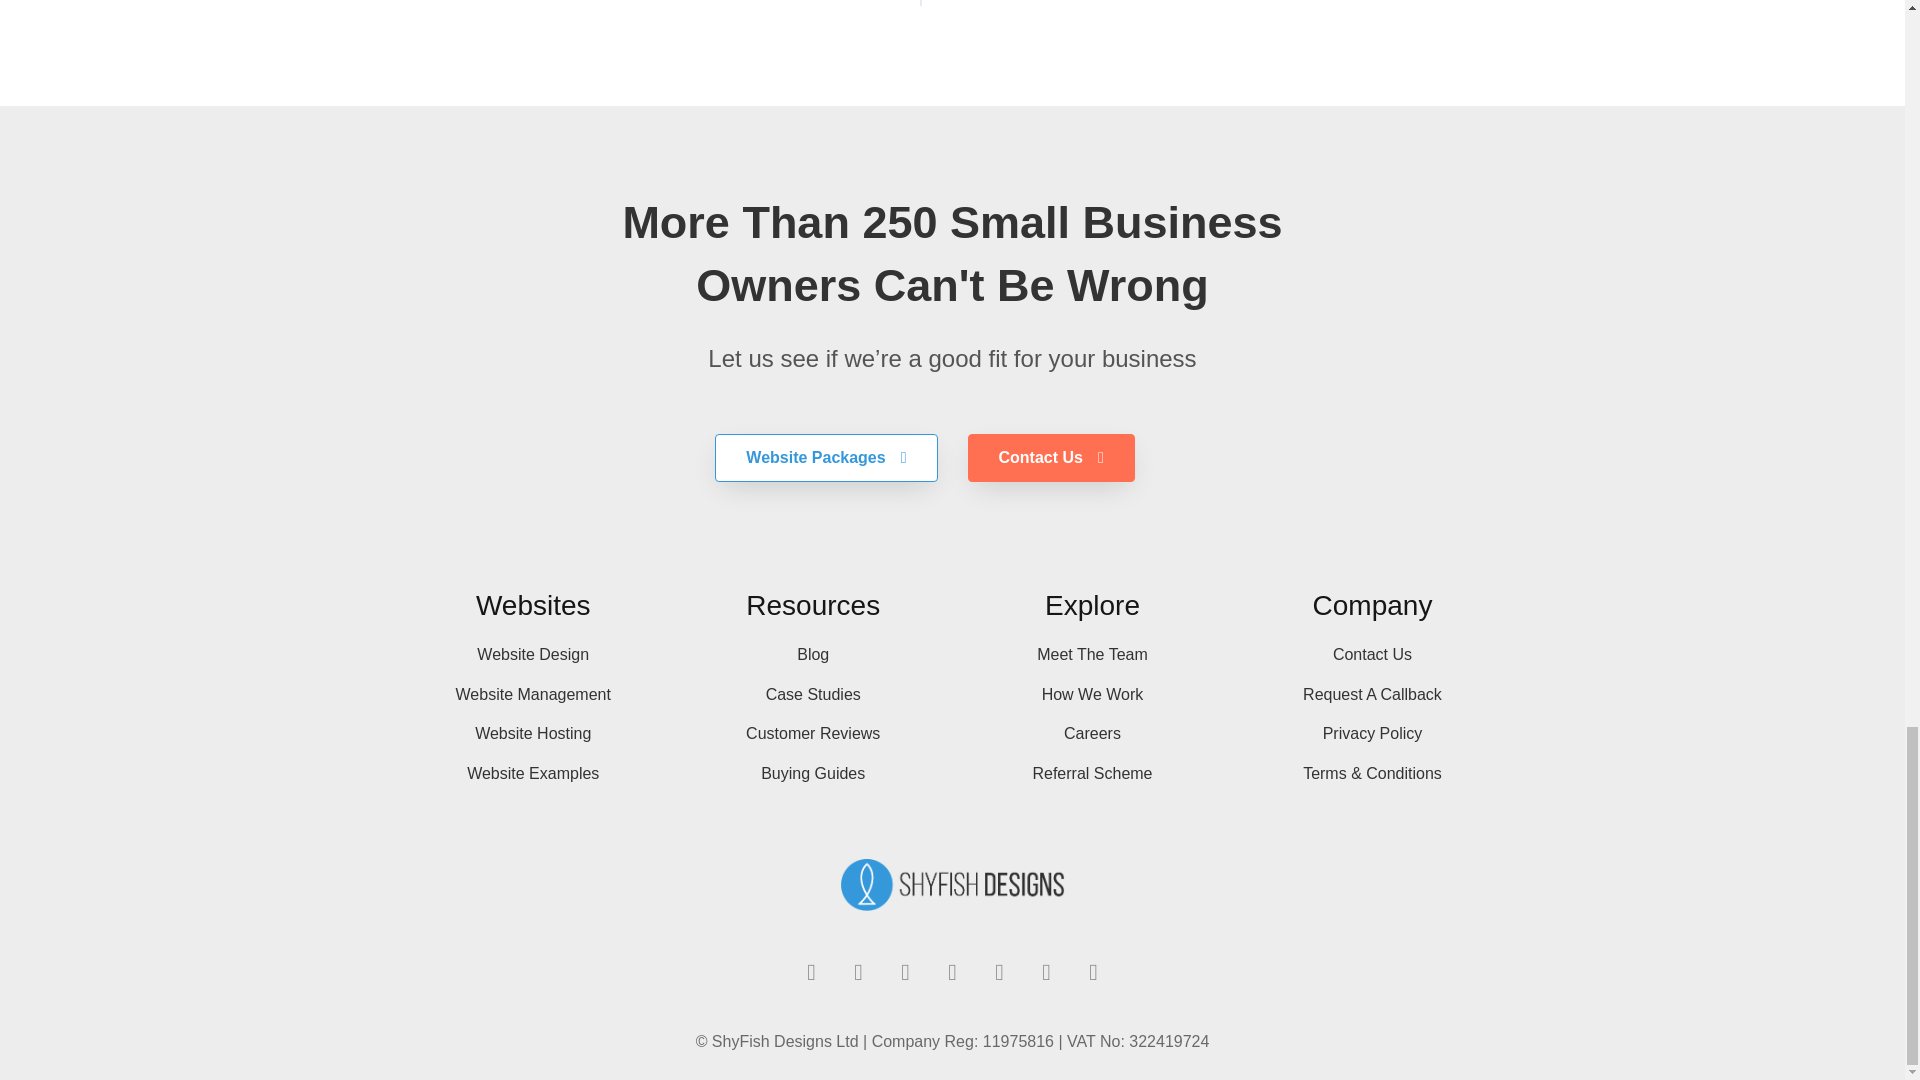  What do you see at coordinates (812, 734) in the screenshot?
I see `Customer Reviews` at bounding box center [812, 734].